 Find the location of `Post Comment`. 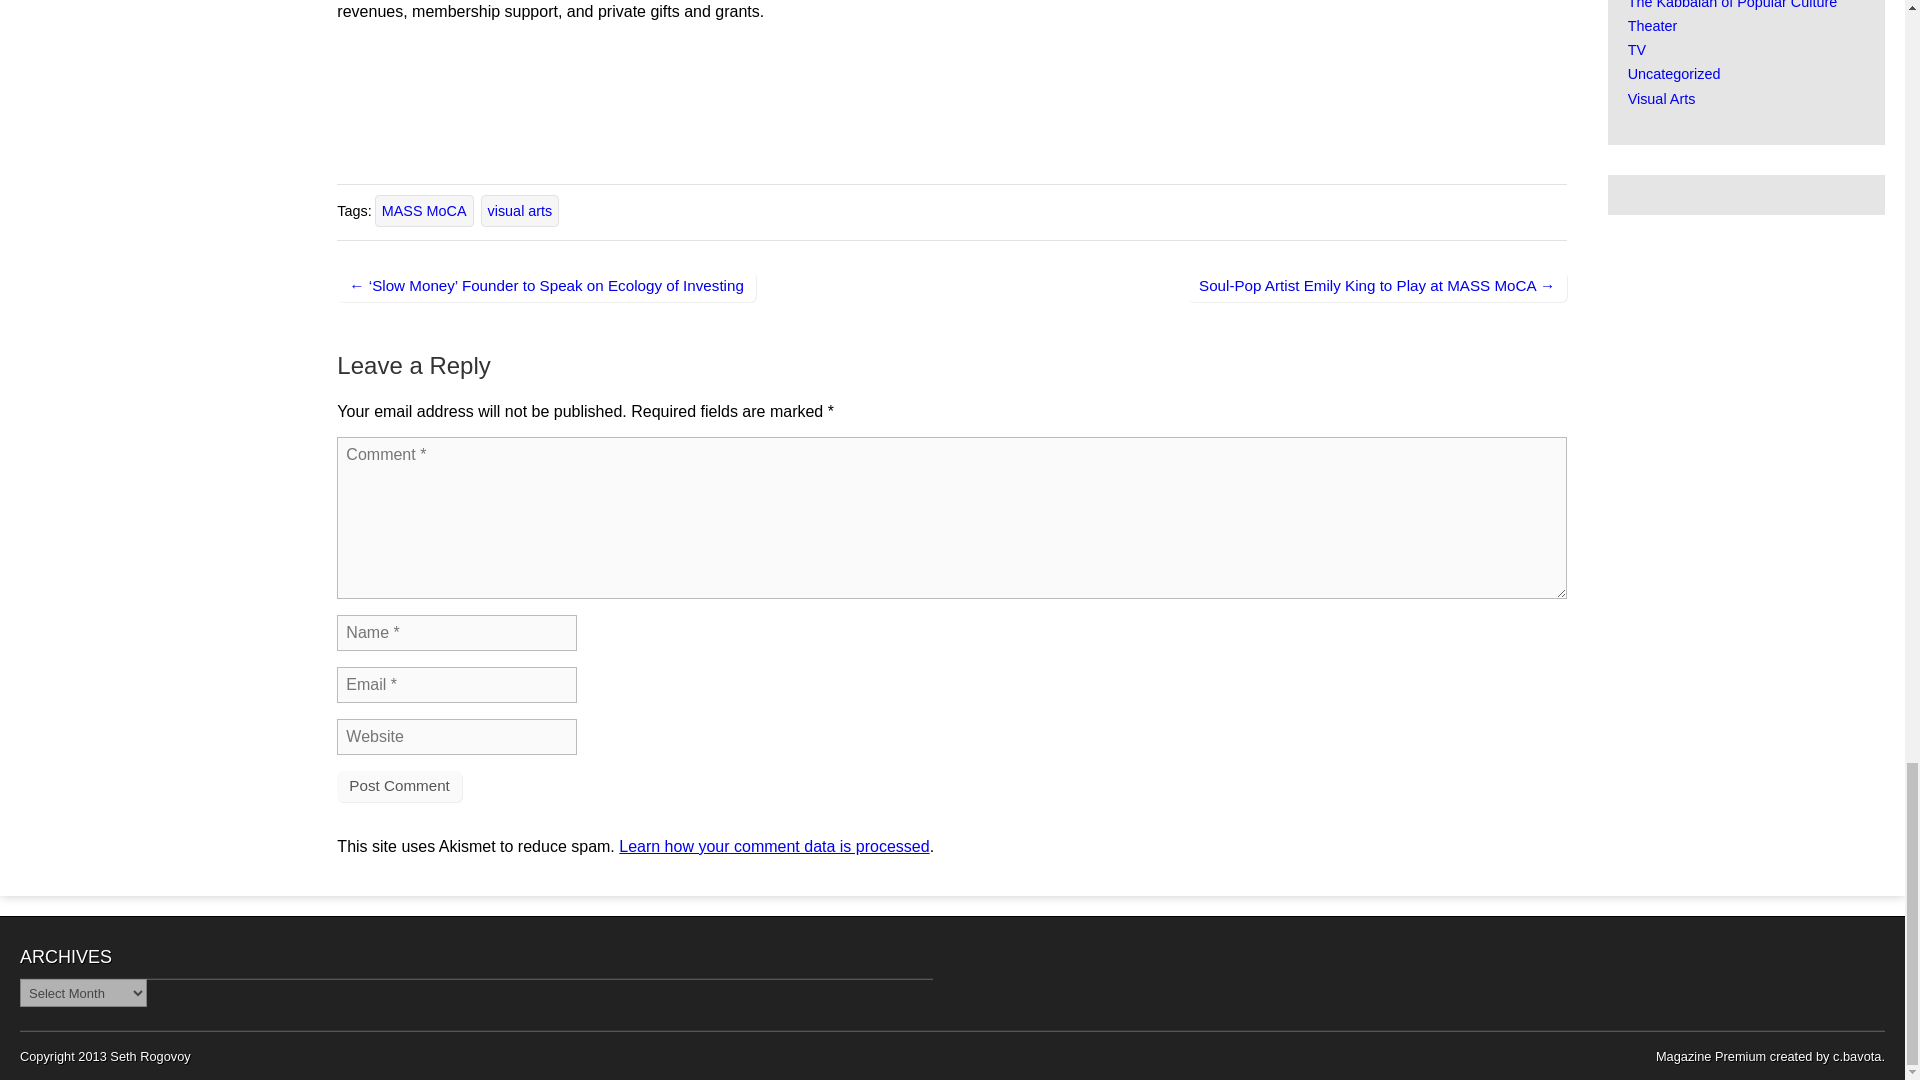

Post Comment is located at coordinates (398, 786).